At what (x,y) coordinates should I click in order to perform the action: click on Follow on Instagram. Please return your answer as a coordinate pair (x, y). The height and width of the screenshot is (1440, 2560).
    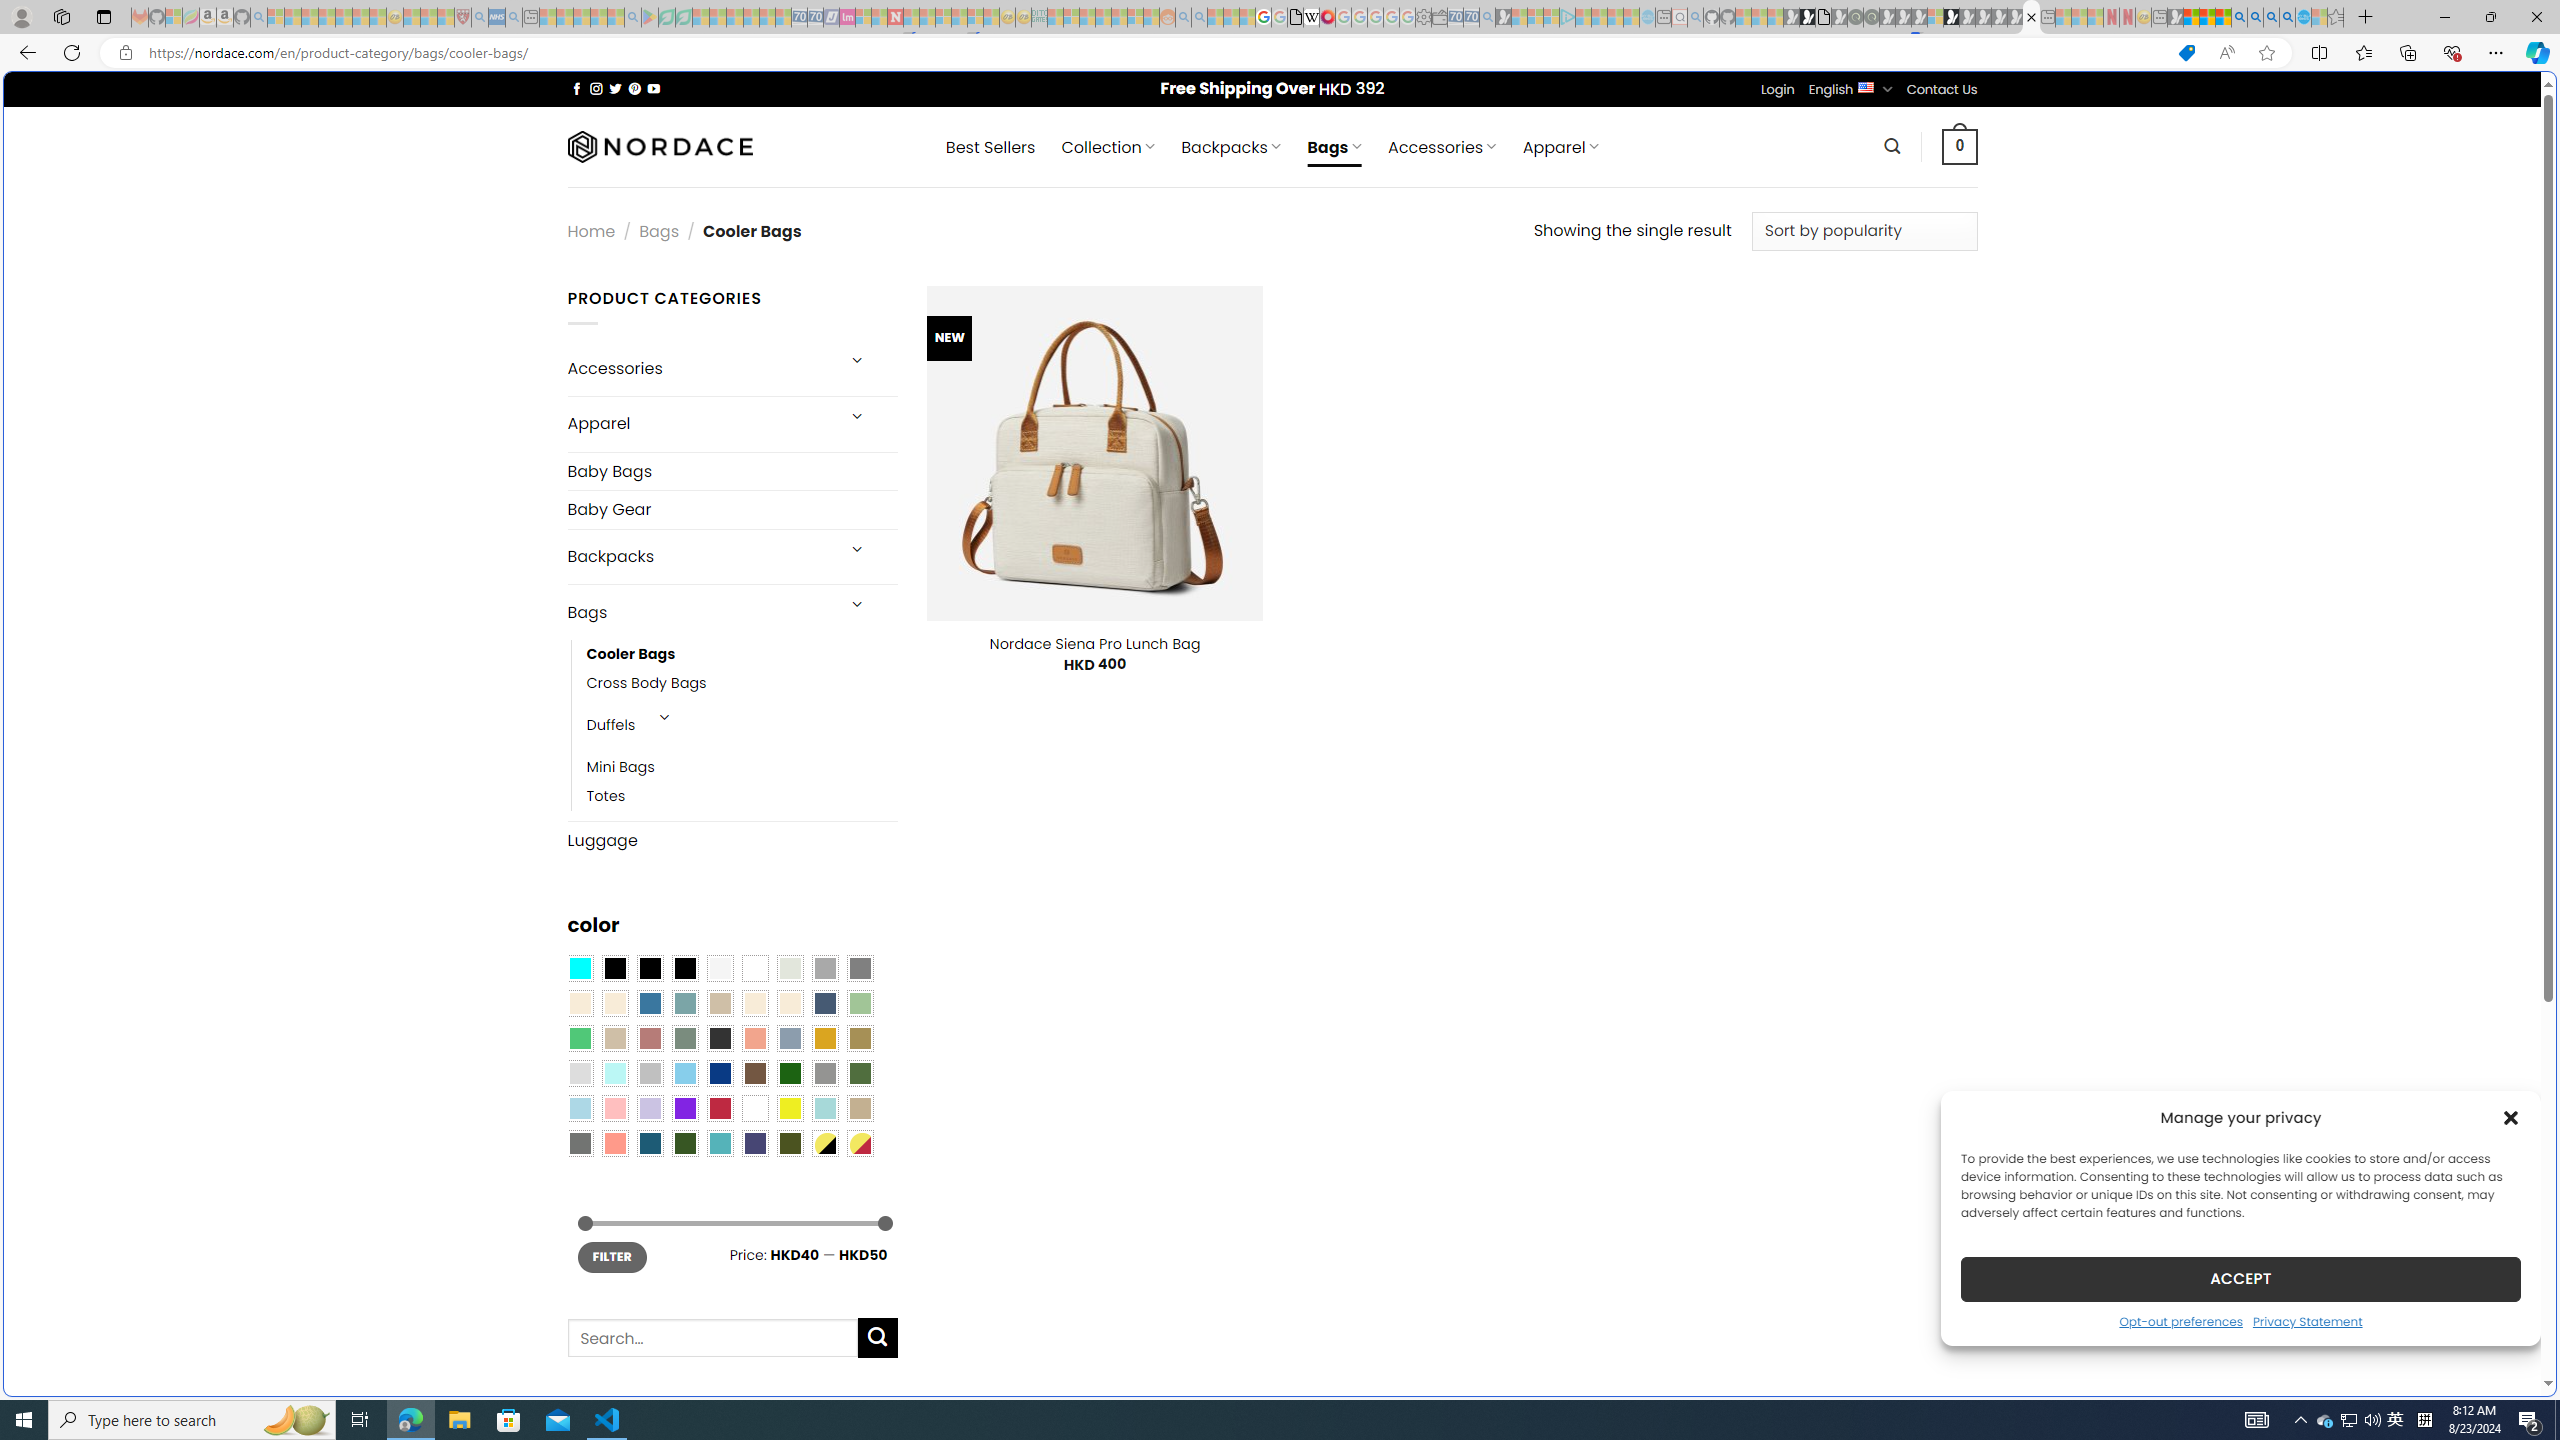
    Looking at the image, I should click on (596, 88).